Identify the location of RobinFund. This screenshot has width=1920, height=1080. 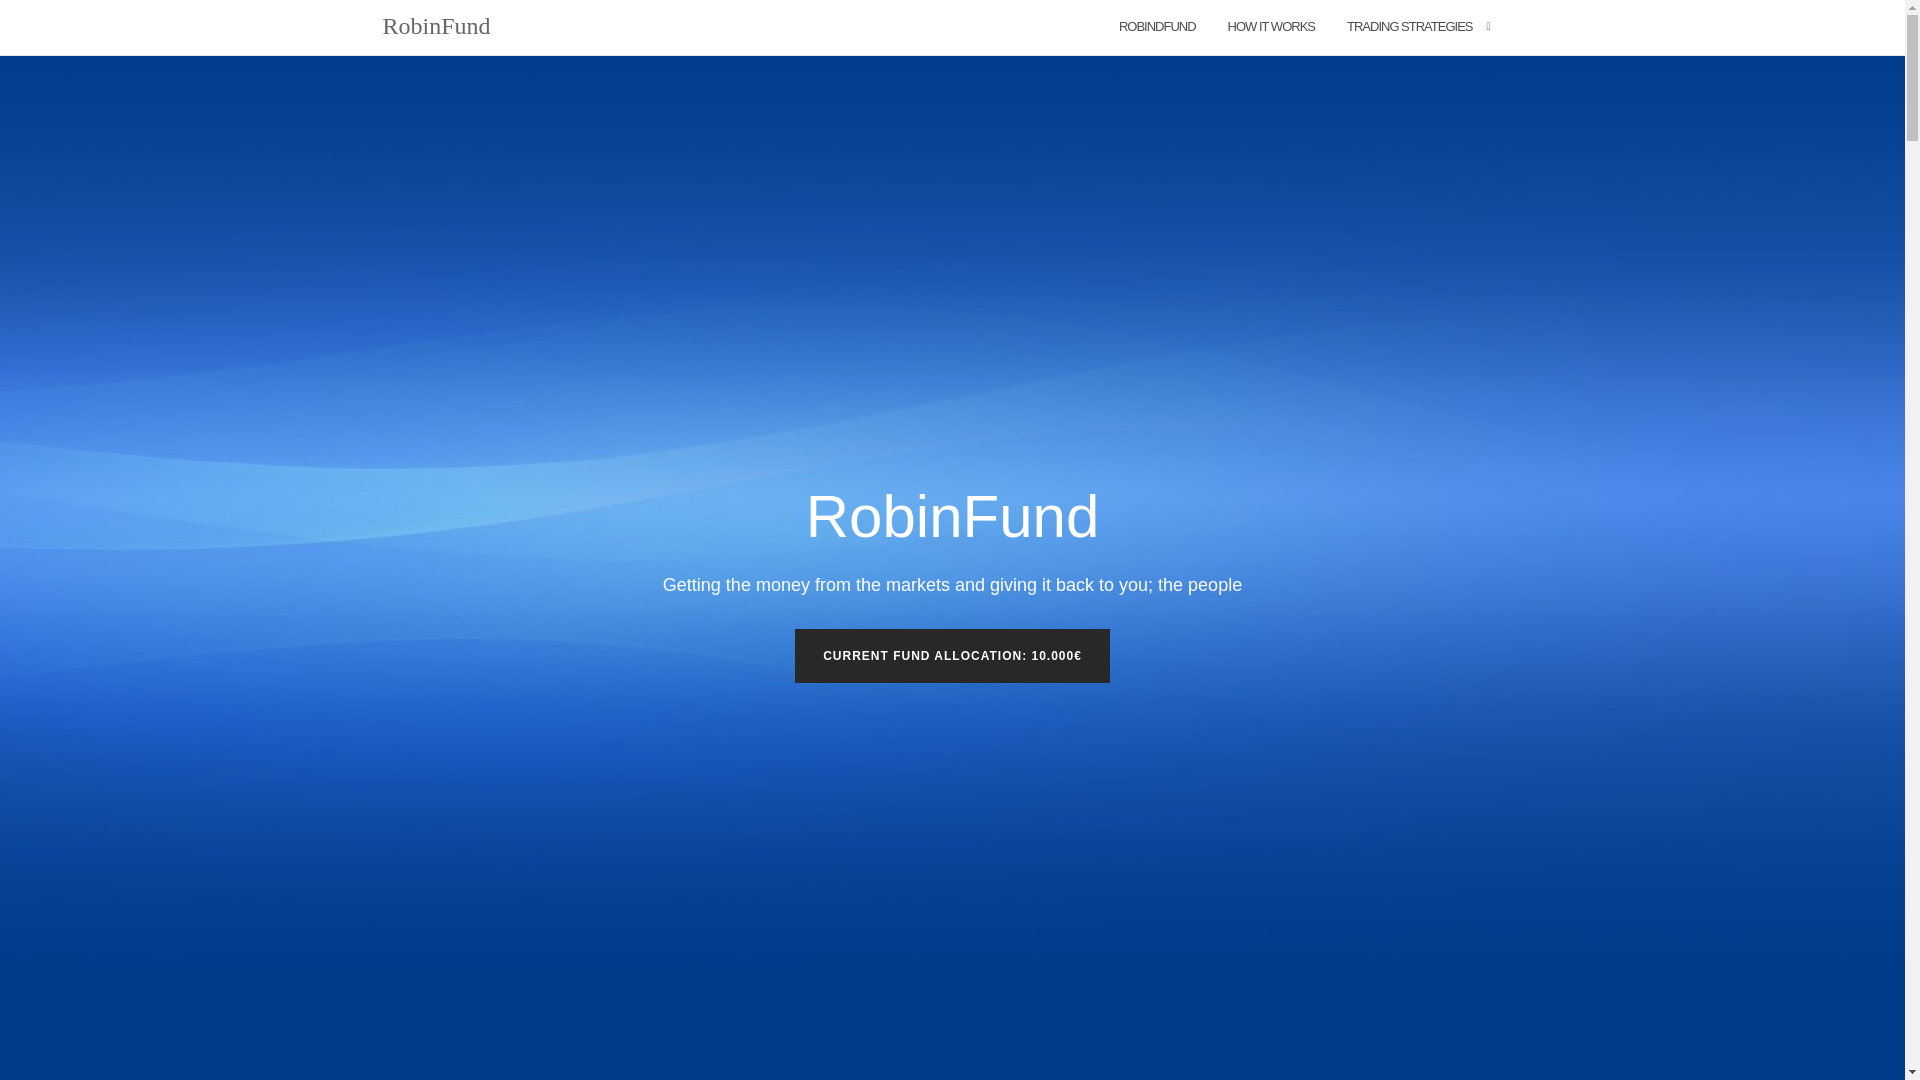
(436, 28).